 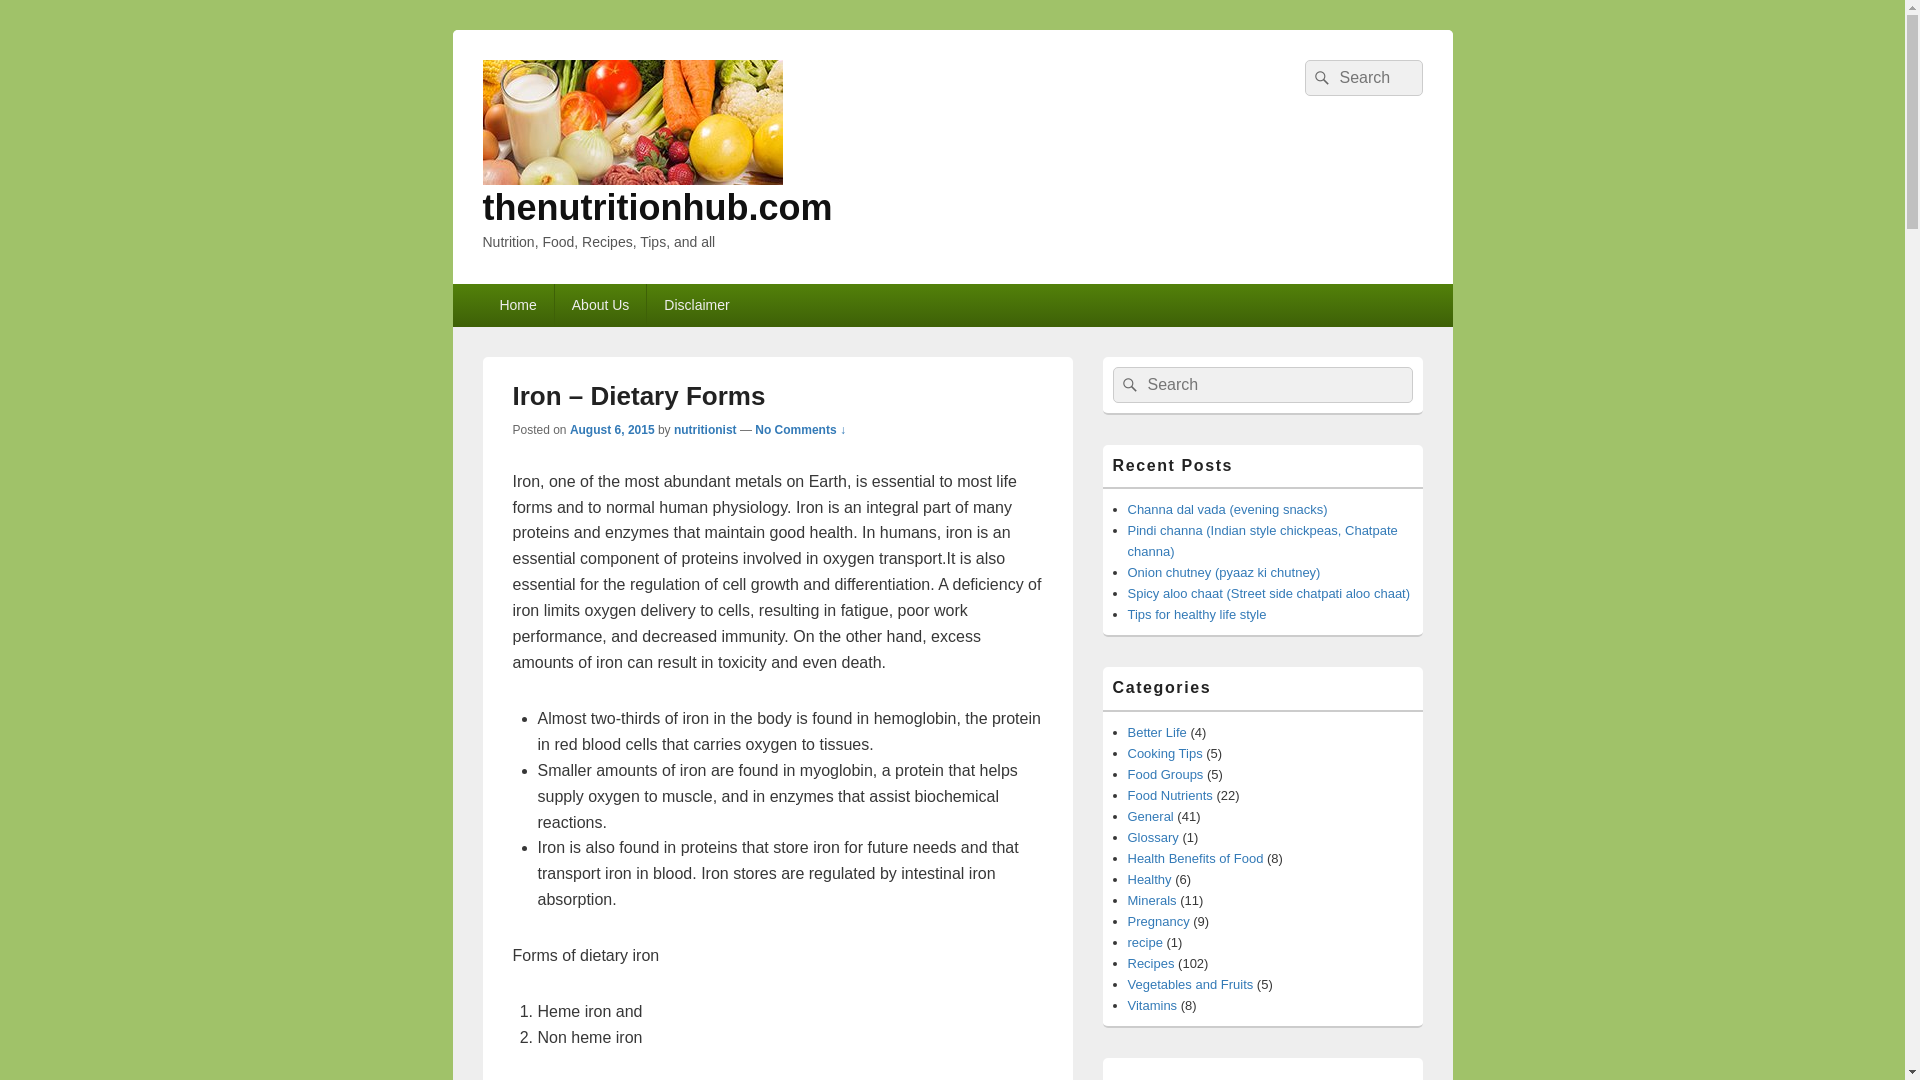 I want to click on Vegetables and Fruits, so click(x=1190, y=984).